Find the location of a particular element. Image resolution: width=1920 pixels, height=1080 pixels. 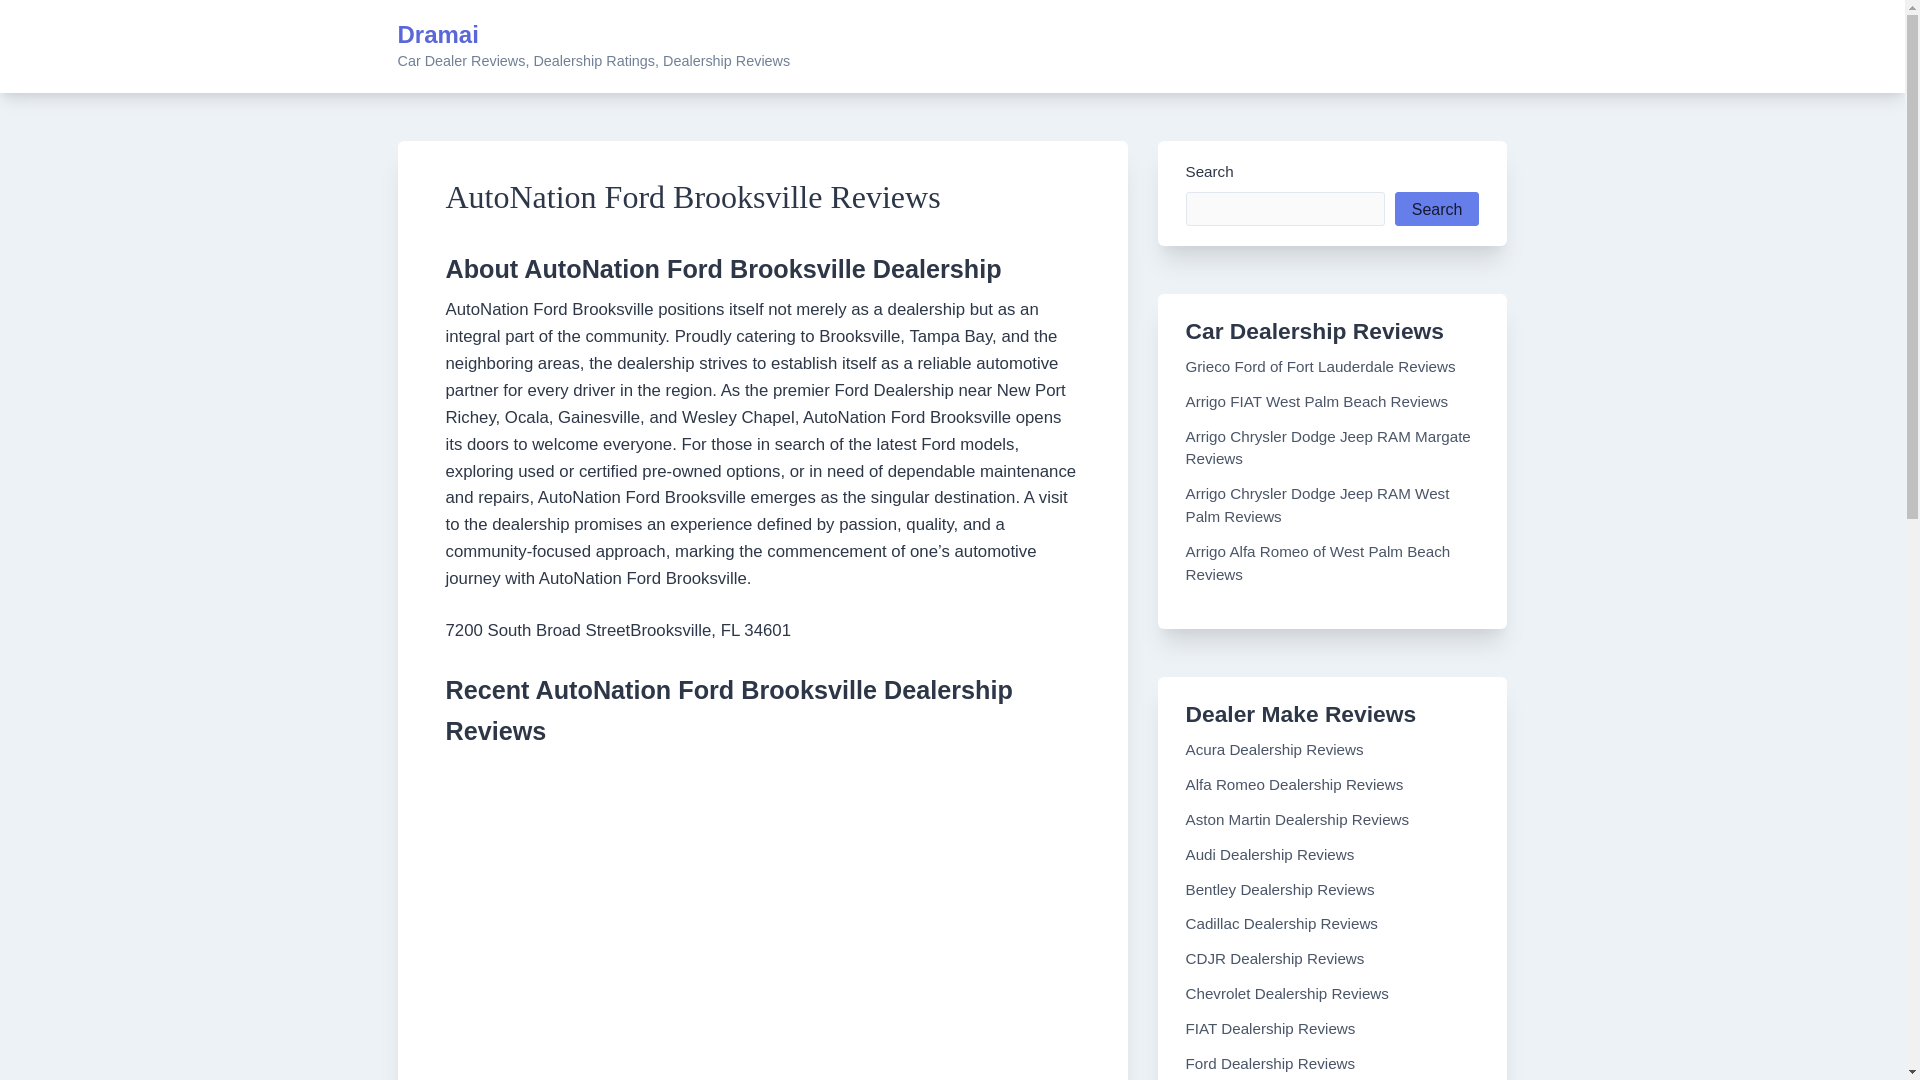

Chevrolet Dealership Reviews is located at coordinates (1287, 993).